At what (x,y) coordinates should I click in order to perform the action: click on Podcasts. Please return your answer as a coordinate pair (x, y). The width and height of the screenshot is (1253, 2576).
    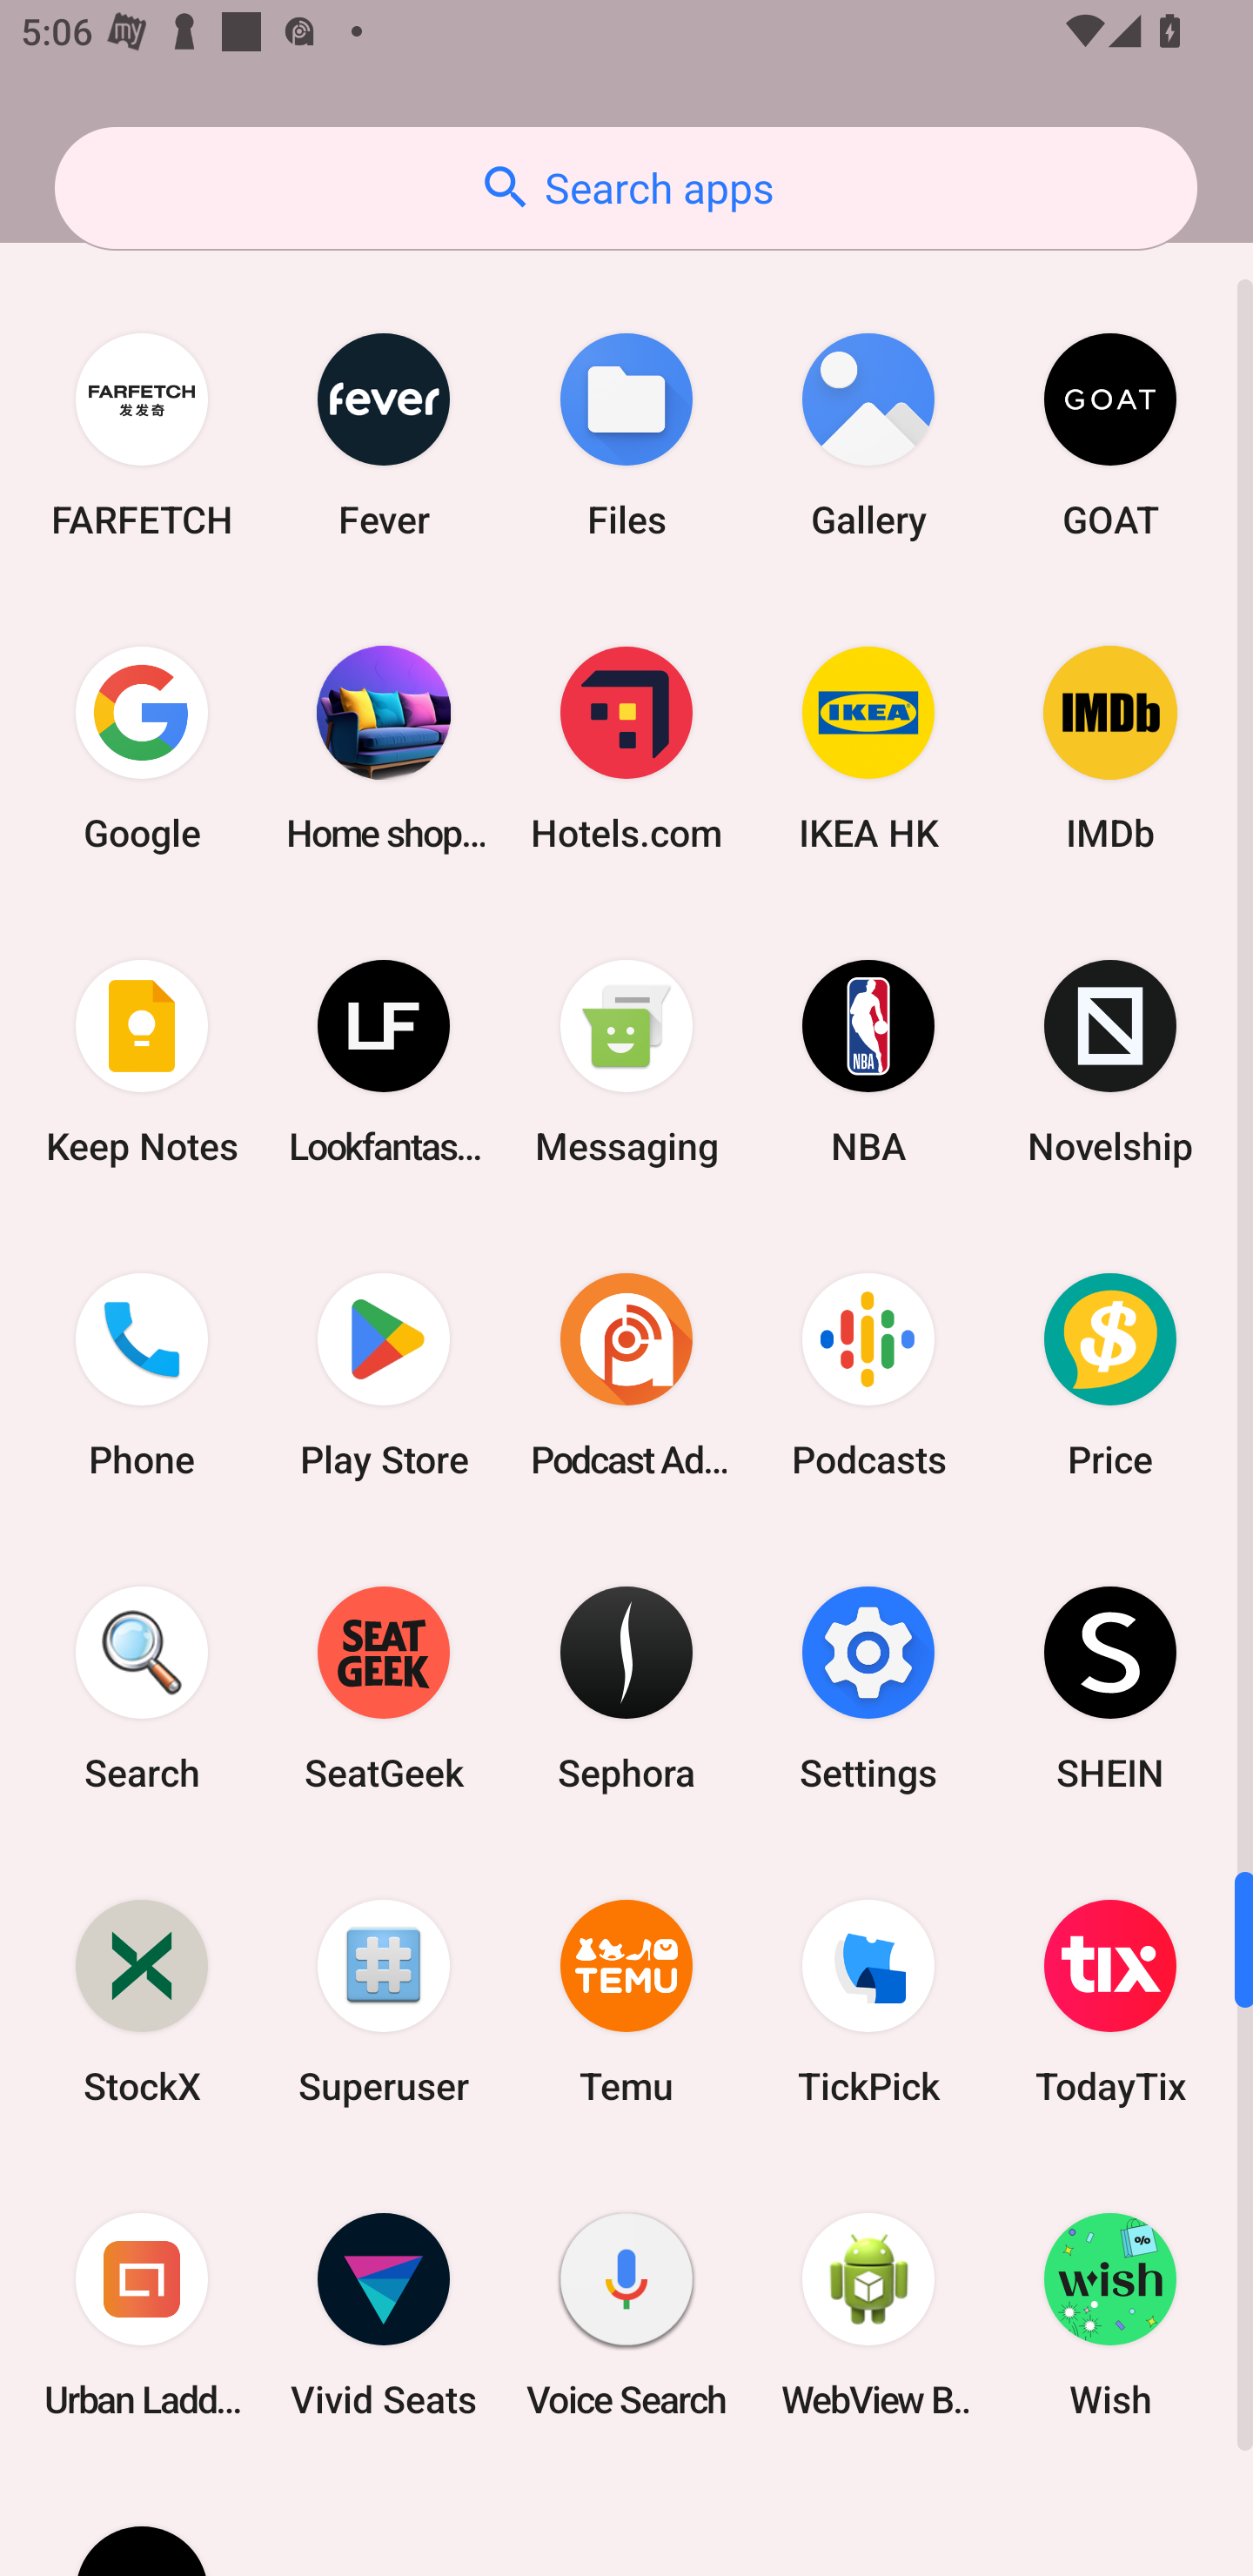
    Looking at the image, I should click on (868, 1375).